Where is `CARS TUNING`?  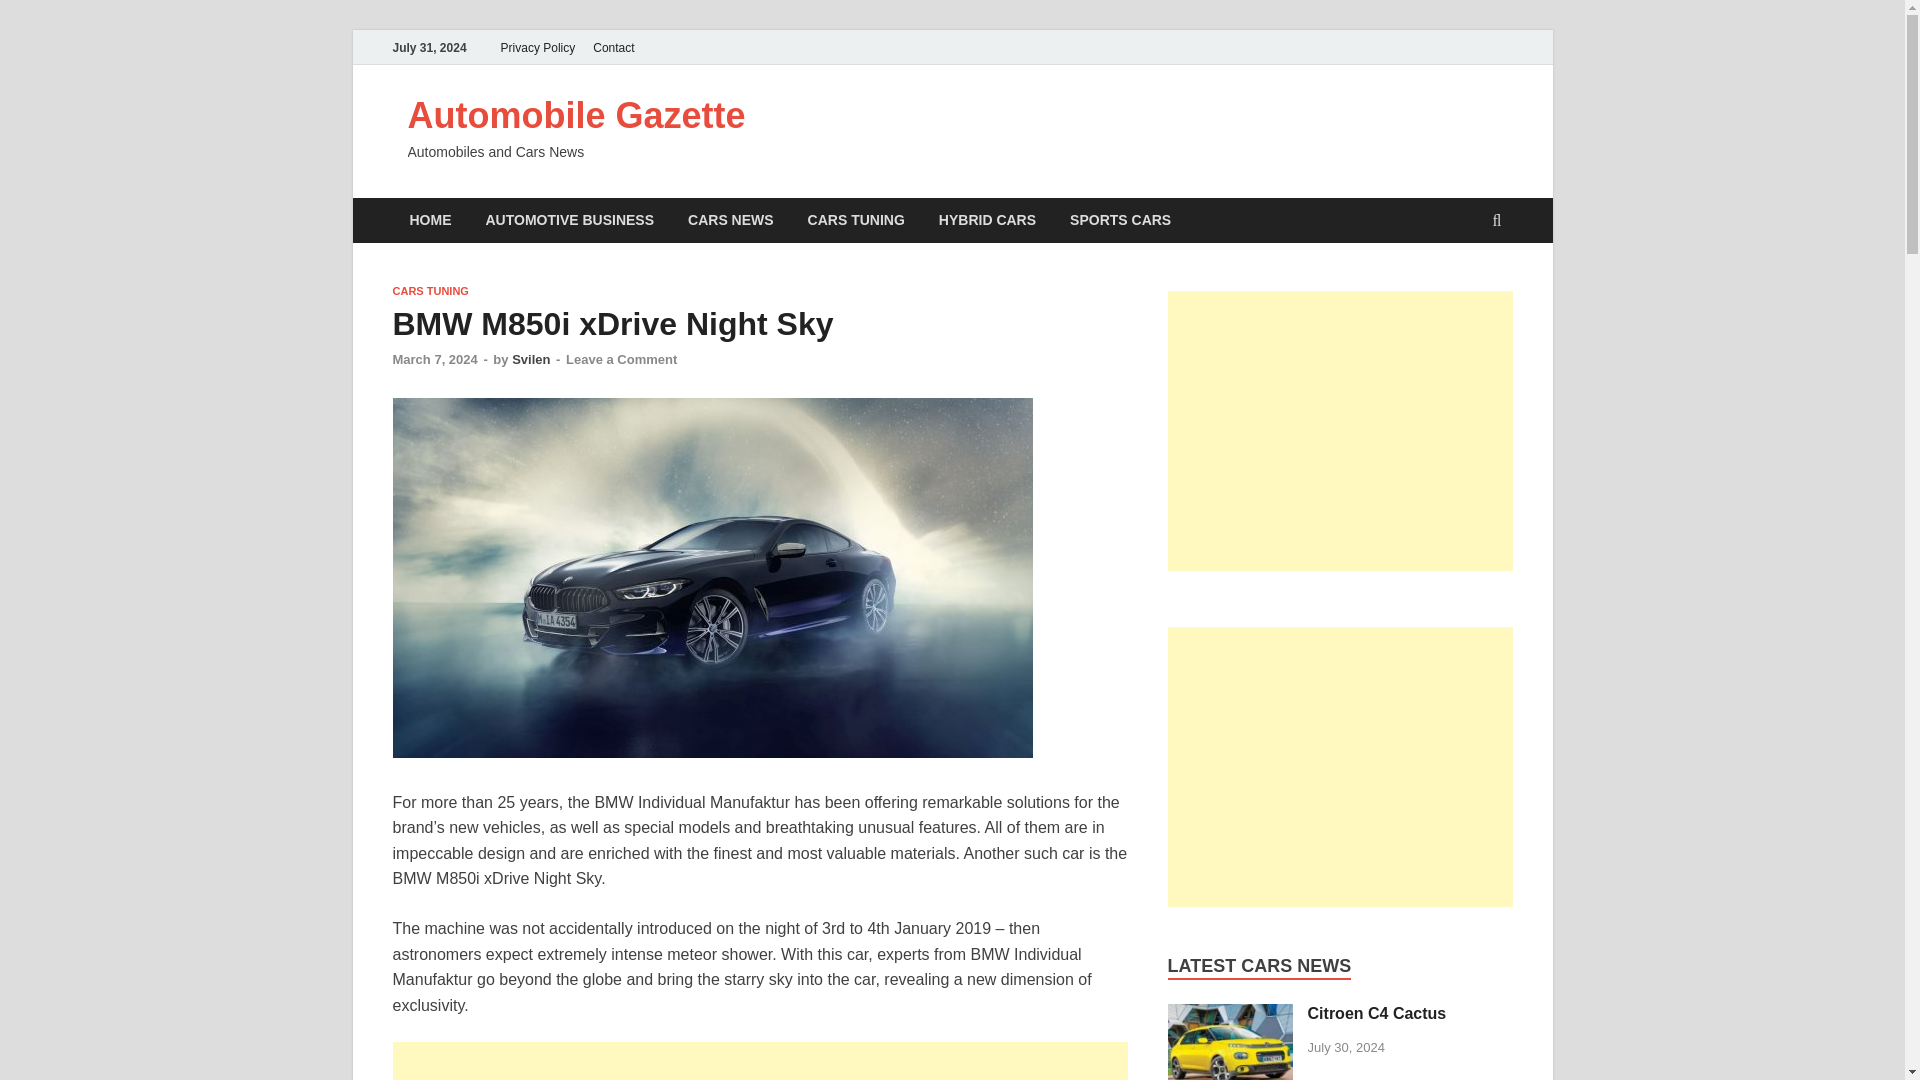 CARS TUNING is located at coordinates (856, 220).